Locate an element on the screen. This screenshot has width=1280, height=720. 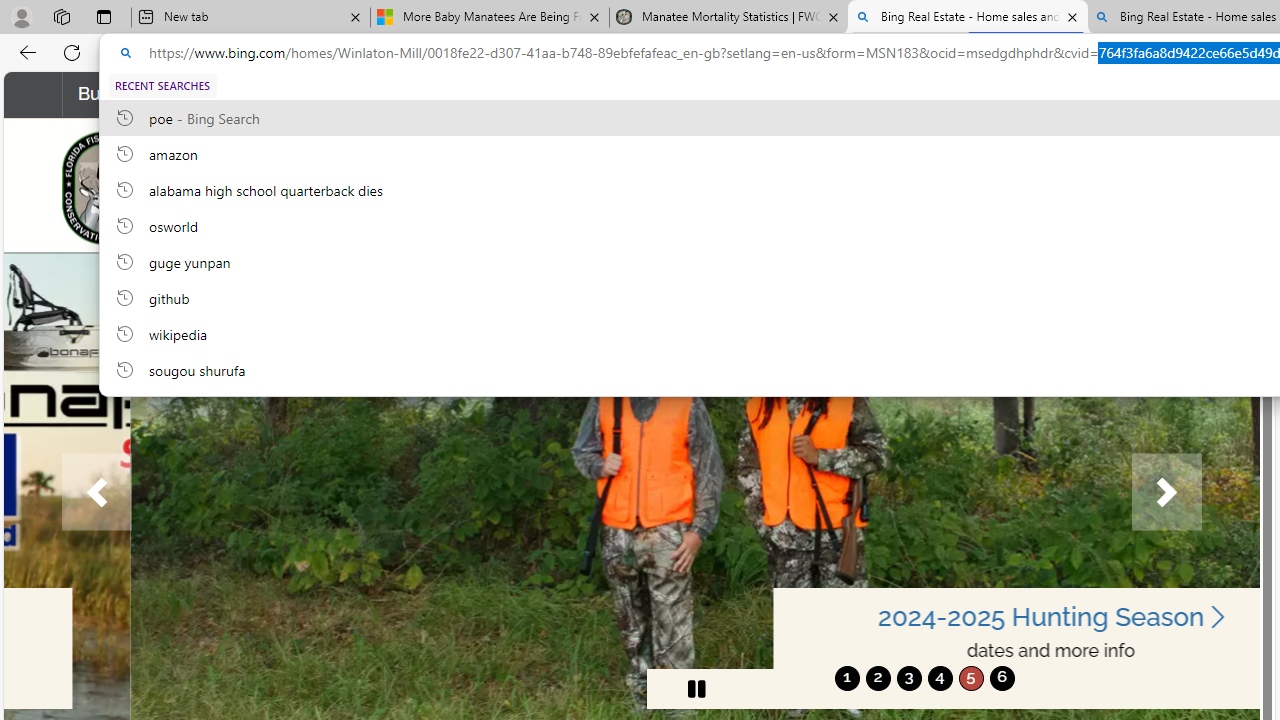
move to slide 4 is located at coordinates (940, 678).